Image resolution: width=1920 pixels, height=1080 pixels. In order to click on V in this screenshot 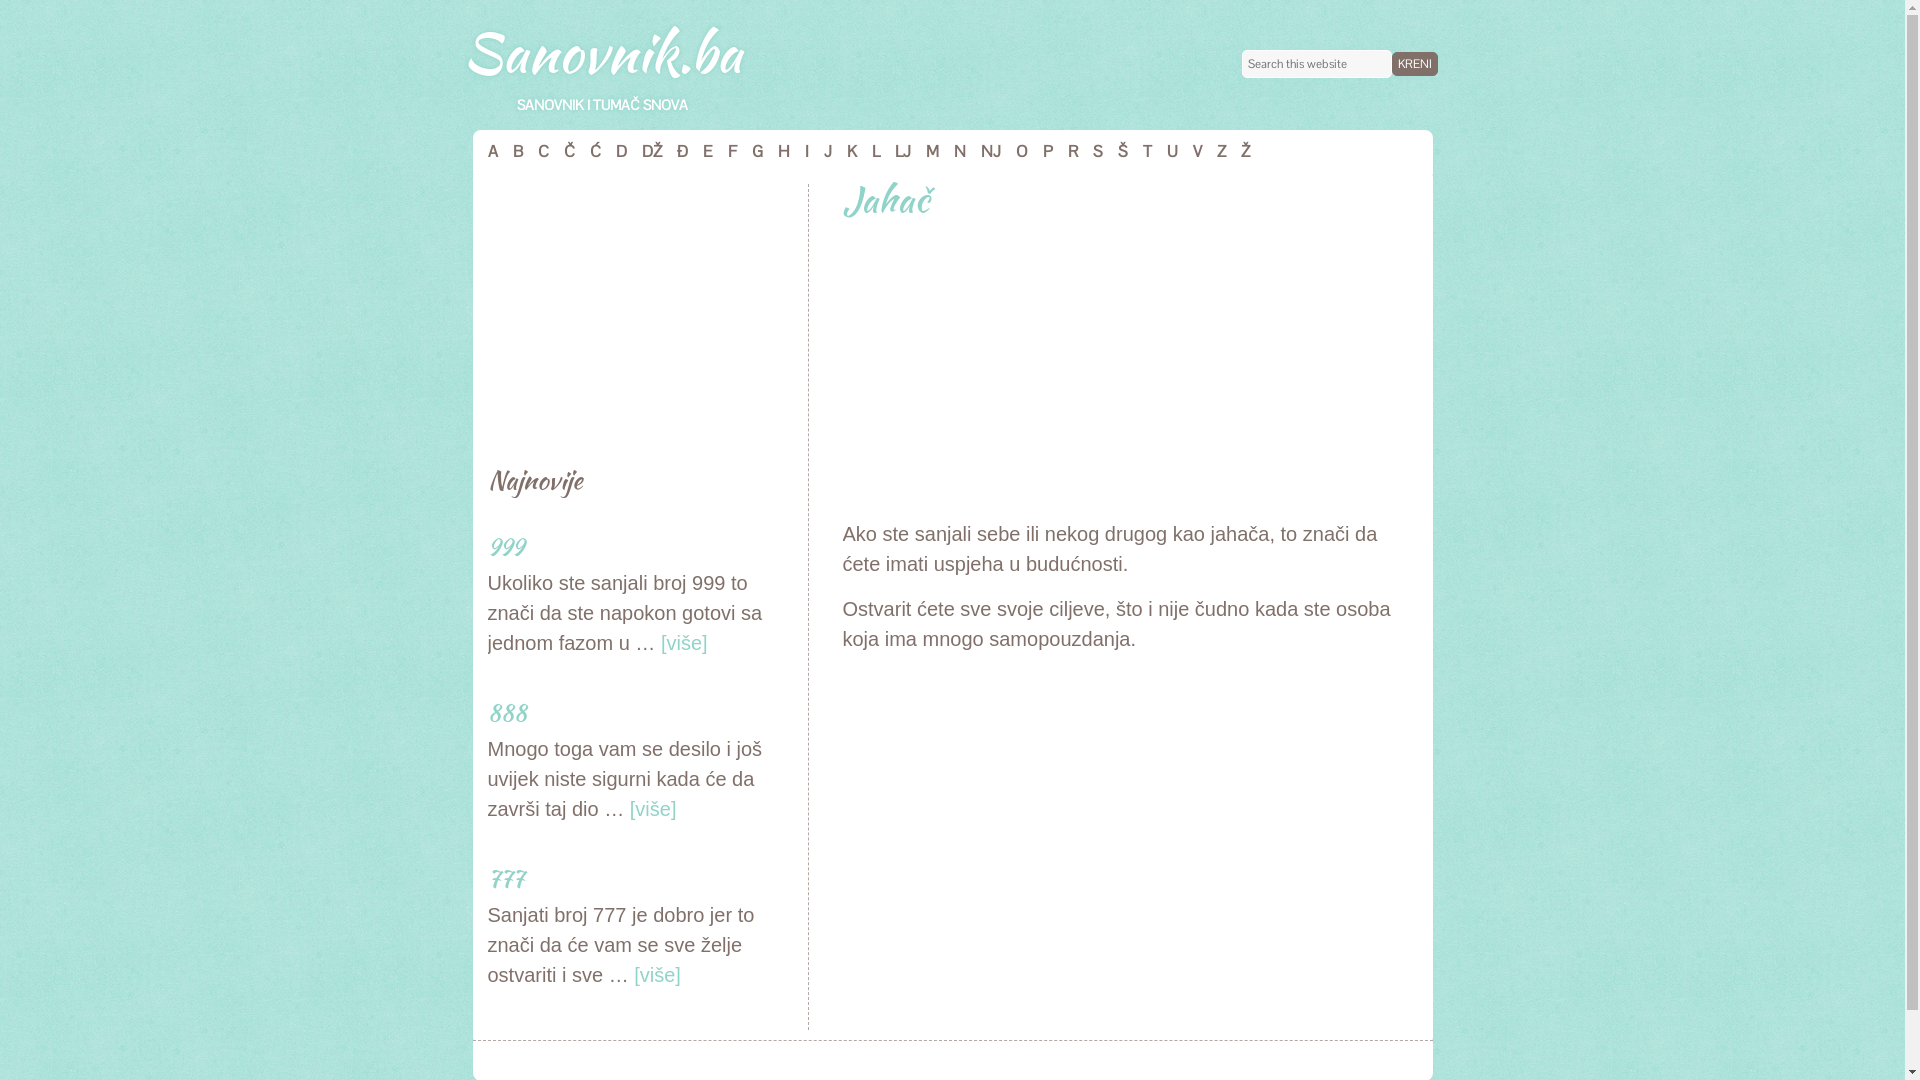, I will do `click(1190, 152)`.